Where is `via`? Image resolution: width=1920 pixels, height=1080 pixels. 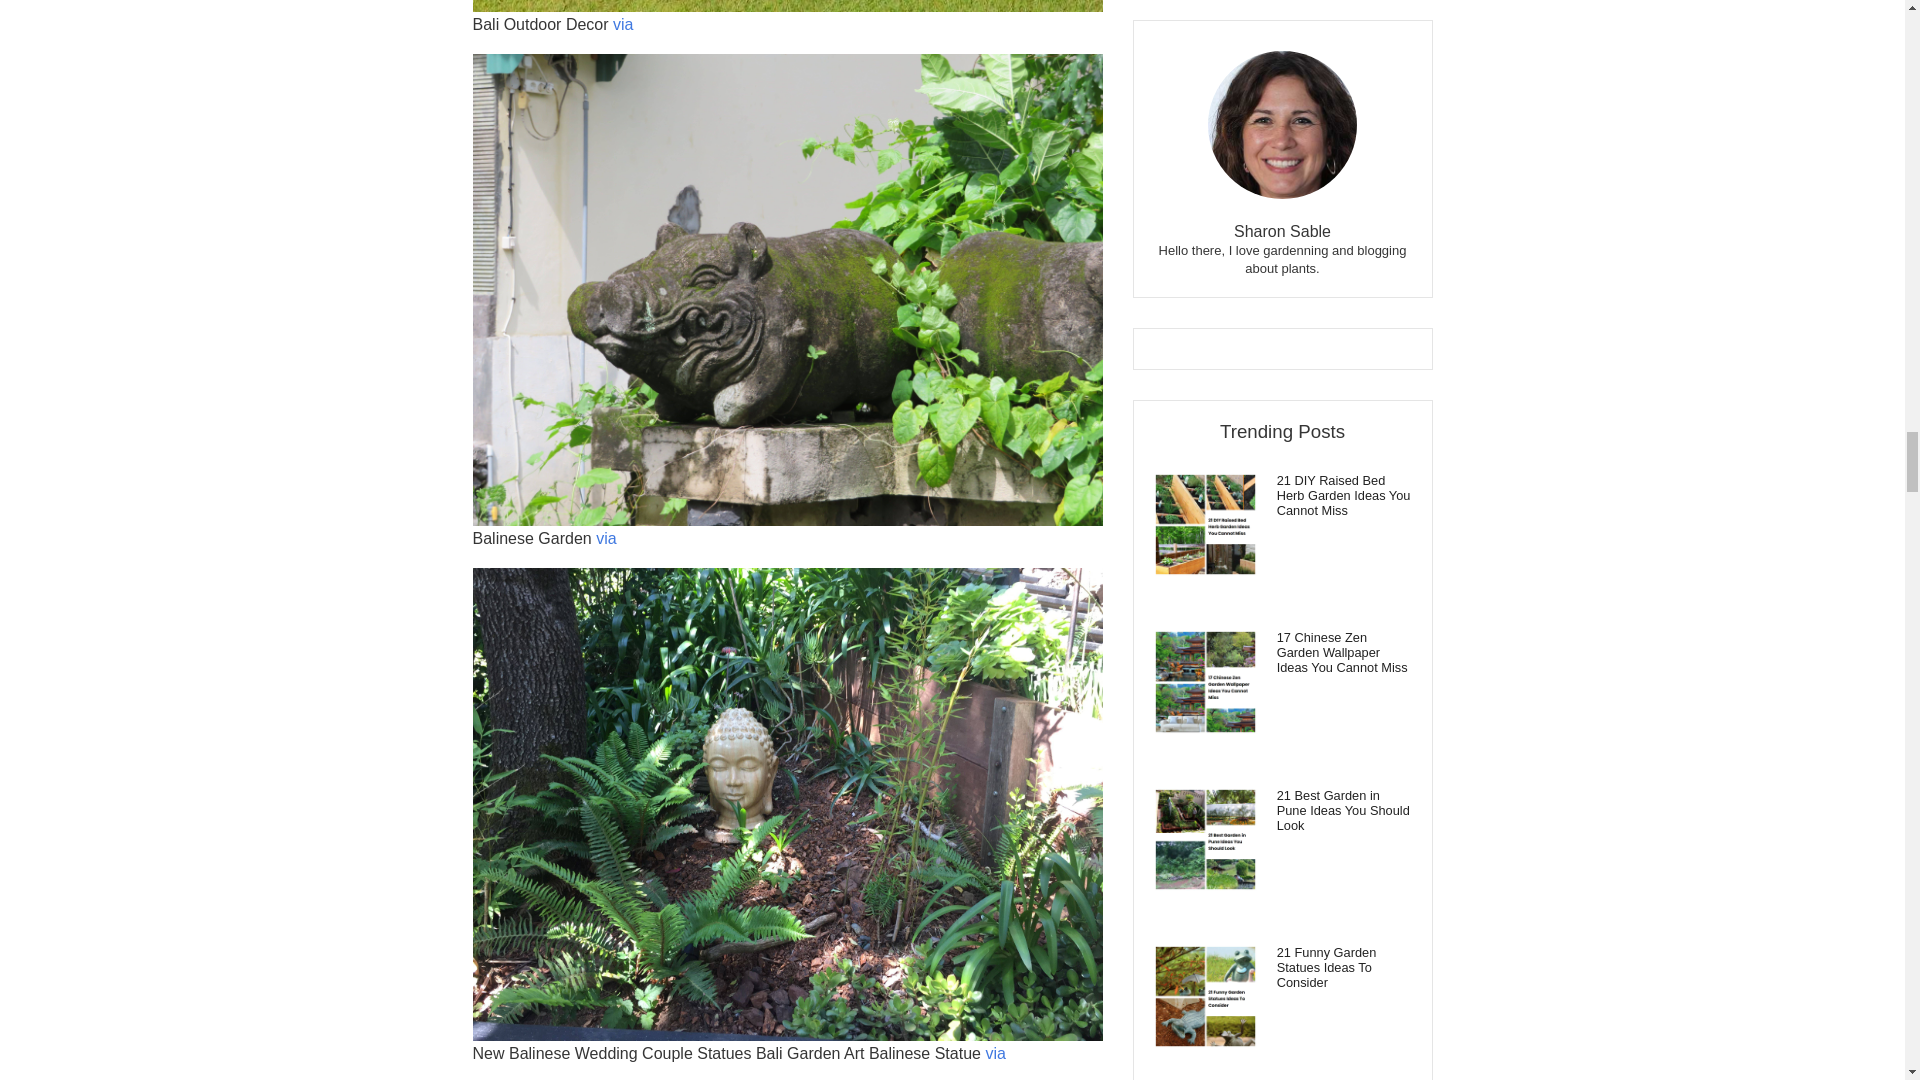
via is located at coordinates (606, 538).